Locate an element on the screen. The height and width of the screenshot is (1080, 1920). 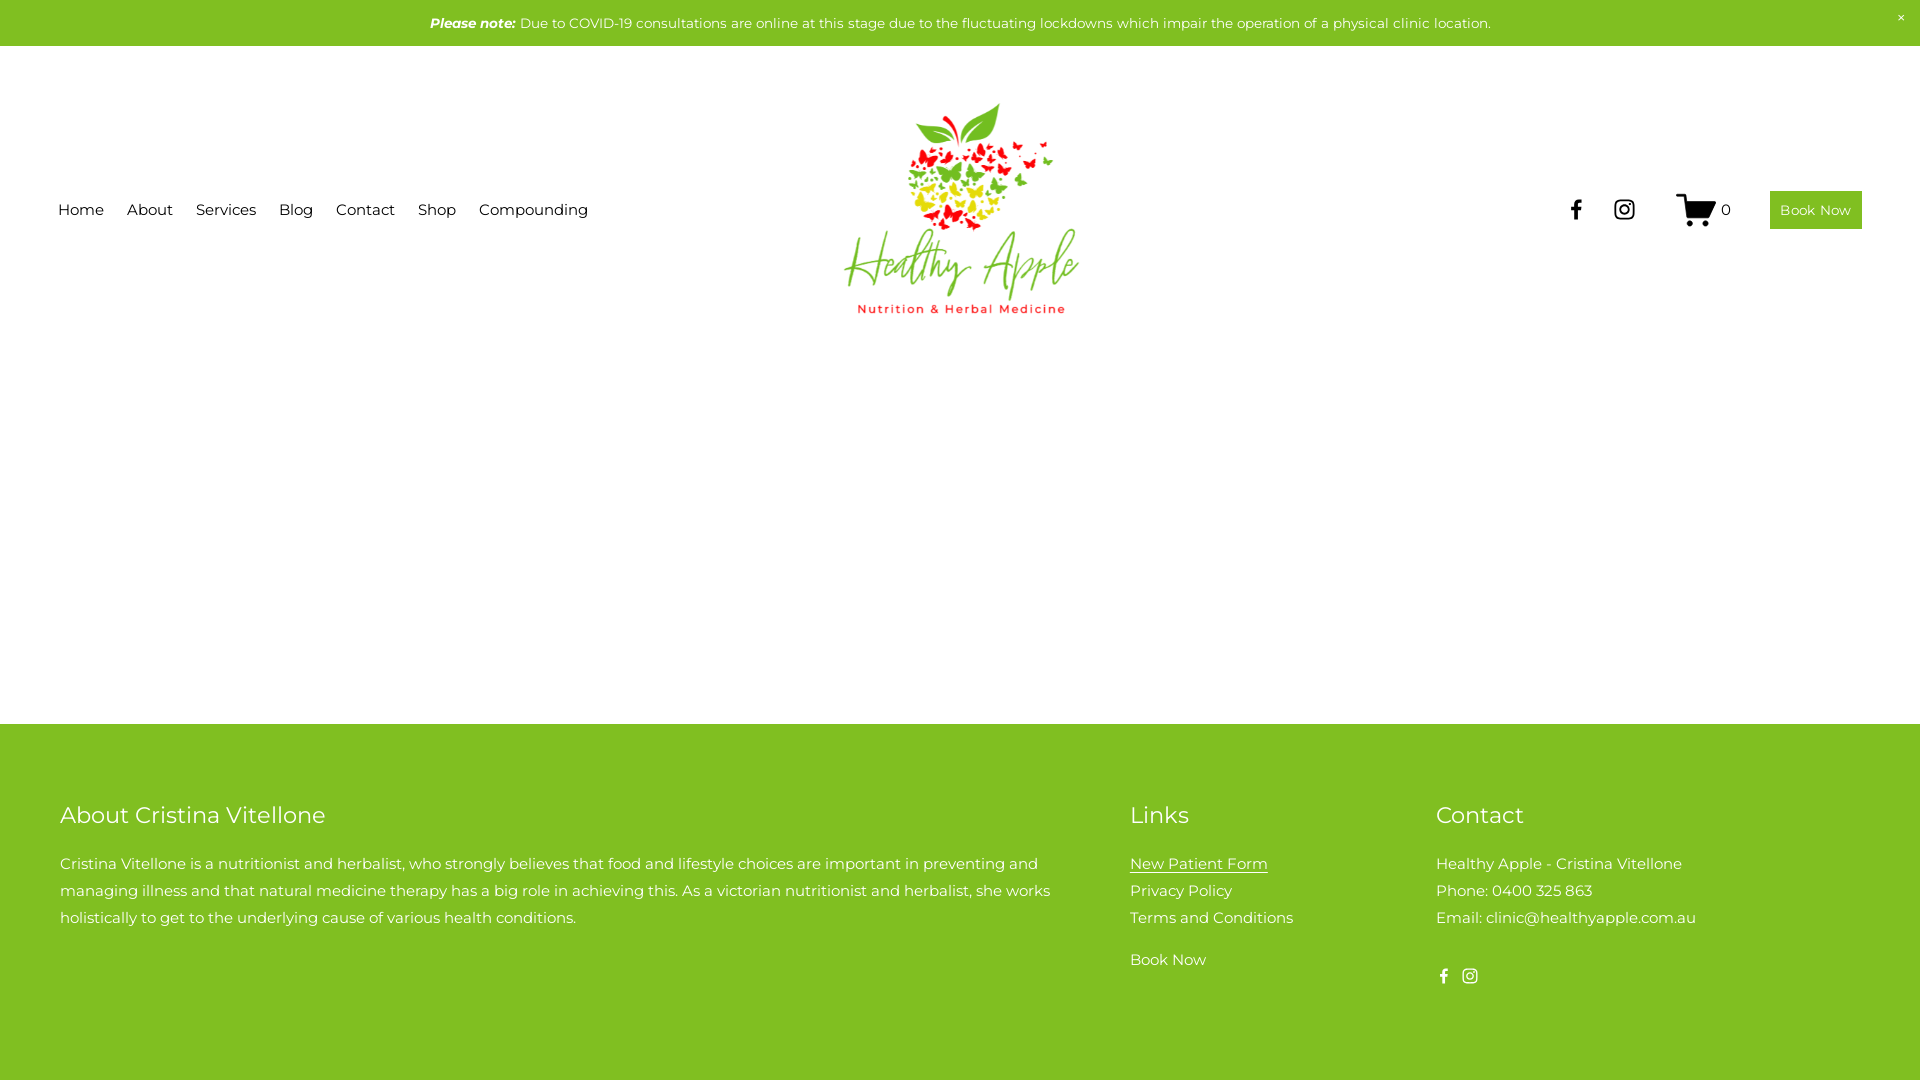
Contact is located at coordinates (366, 210).